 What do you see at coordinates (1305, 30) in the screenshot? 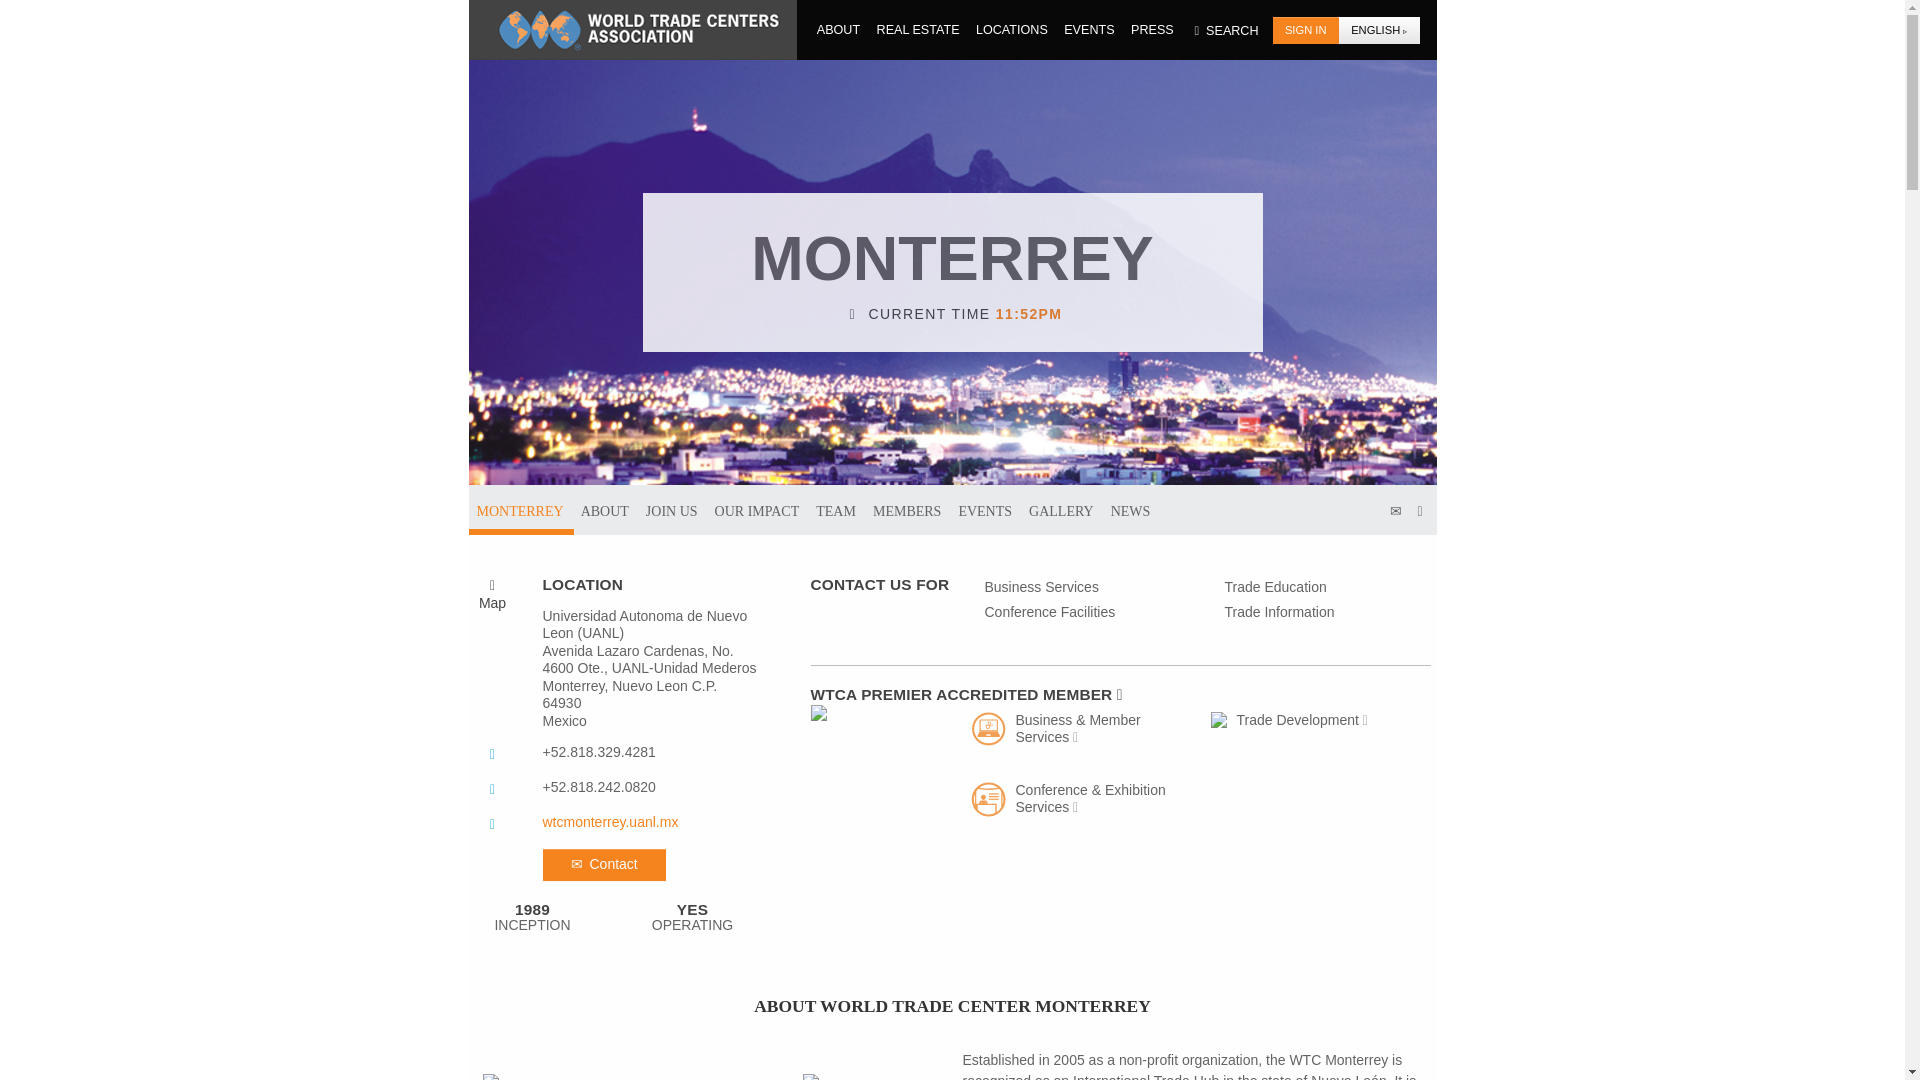
I see `SIGN IN` at bounding box center [1305, 30].